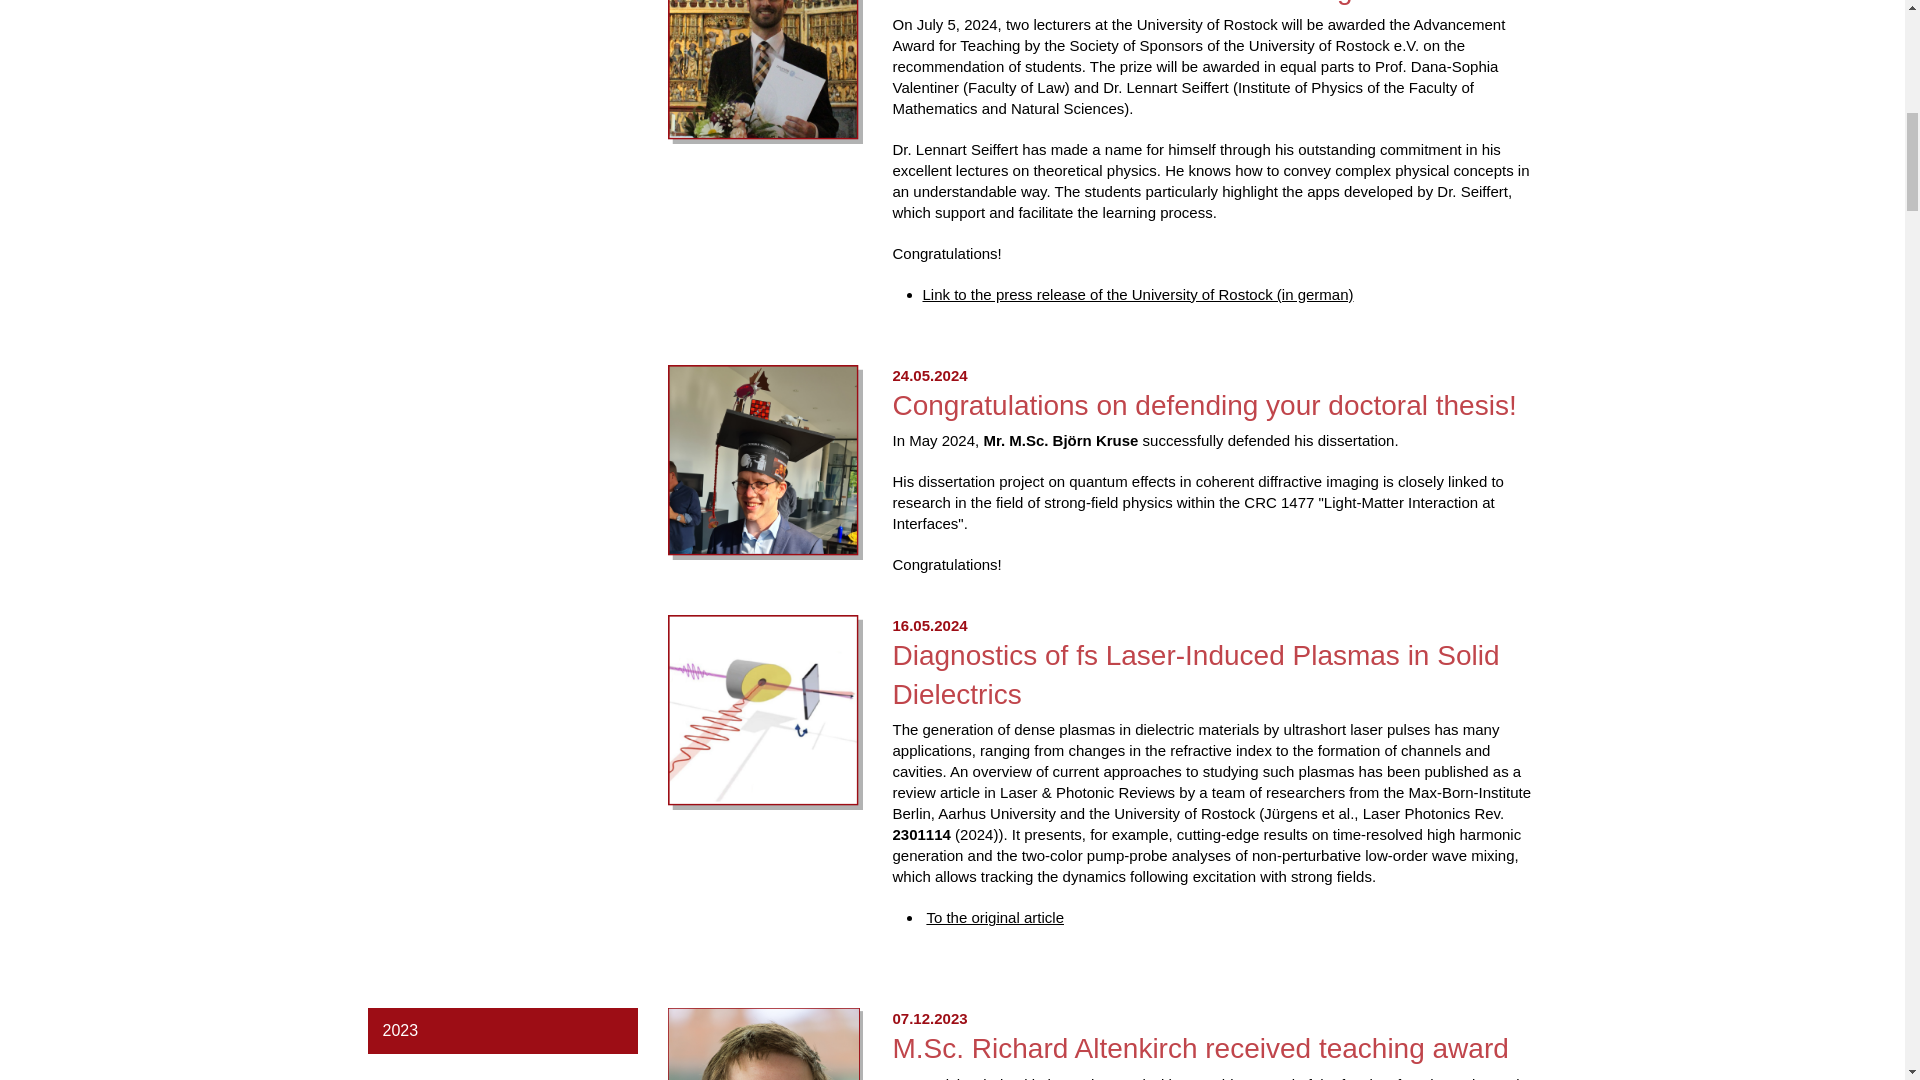 The width and height of the screenshot is (1920, 1080). Describe the element at coordinates (994, 917) in the screenshot. I see `To the original article` at that location.